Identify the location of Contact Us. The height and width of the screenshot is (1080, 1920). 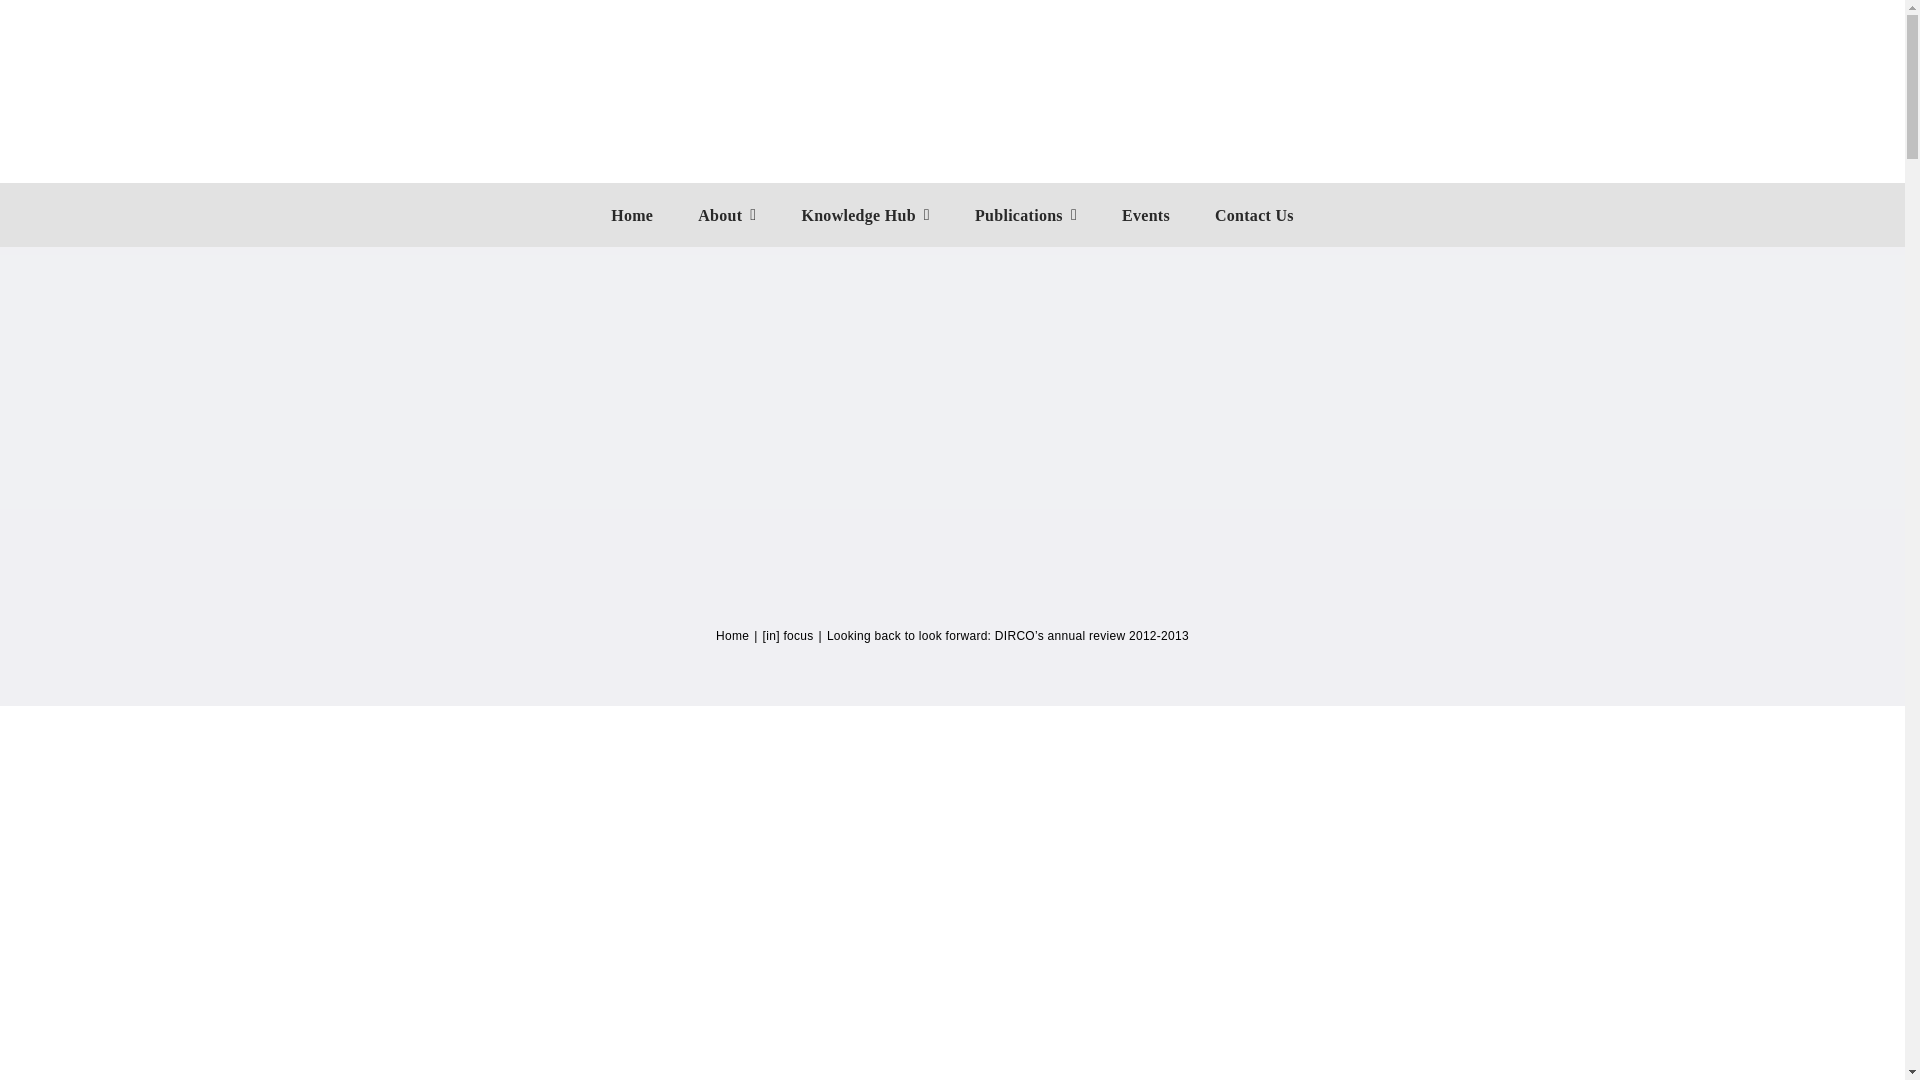
(1254, 214).